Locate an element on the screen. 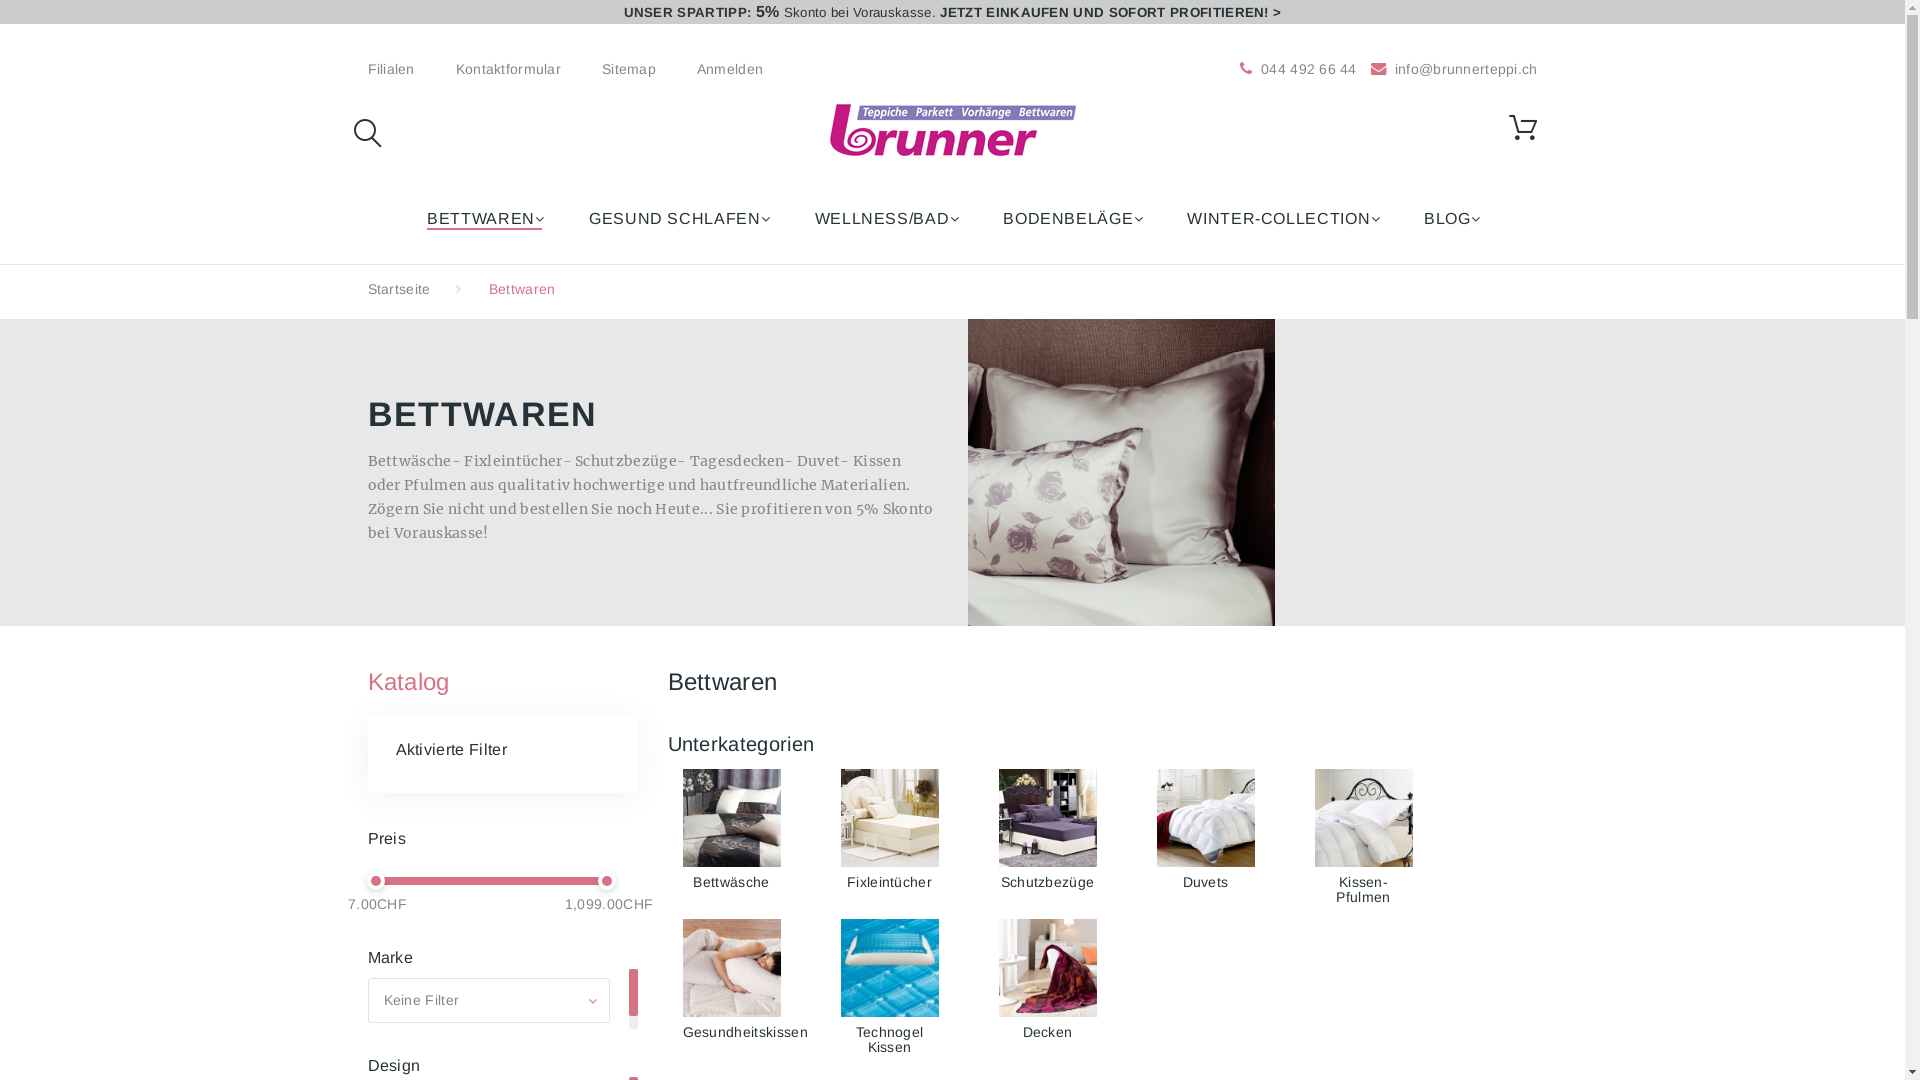 Image resolution: width=1920 pixels, height=1080 pixels. Kissen-Pfulmen is located at coordinates (1363, 889).